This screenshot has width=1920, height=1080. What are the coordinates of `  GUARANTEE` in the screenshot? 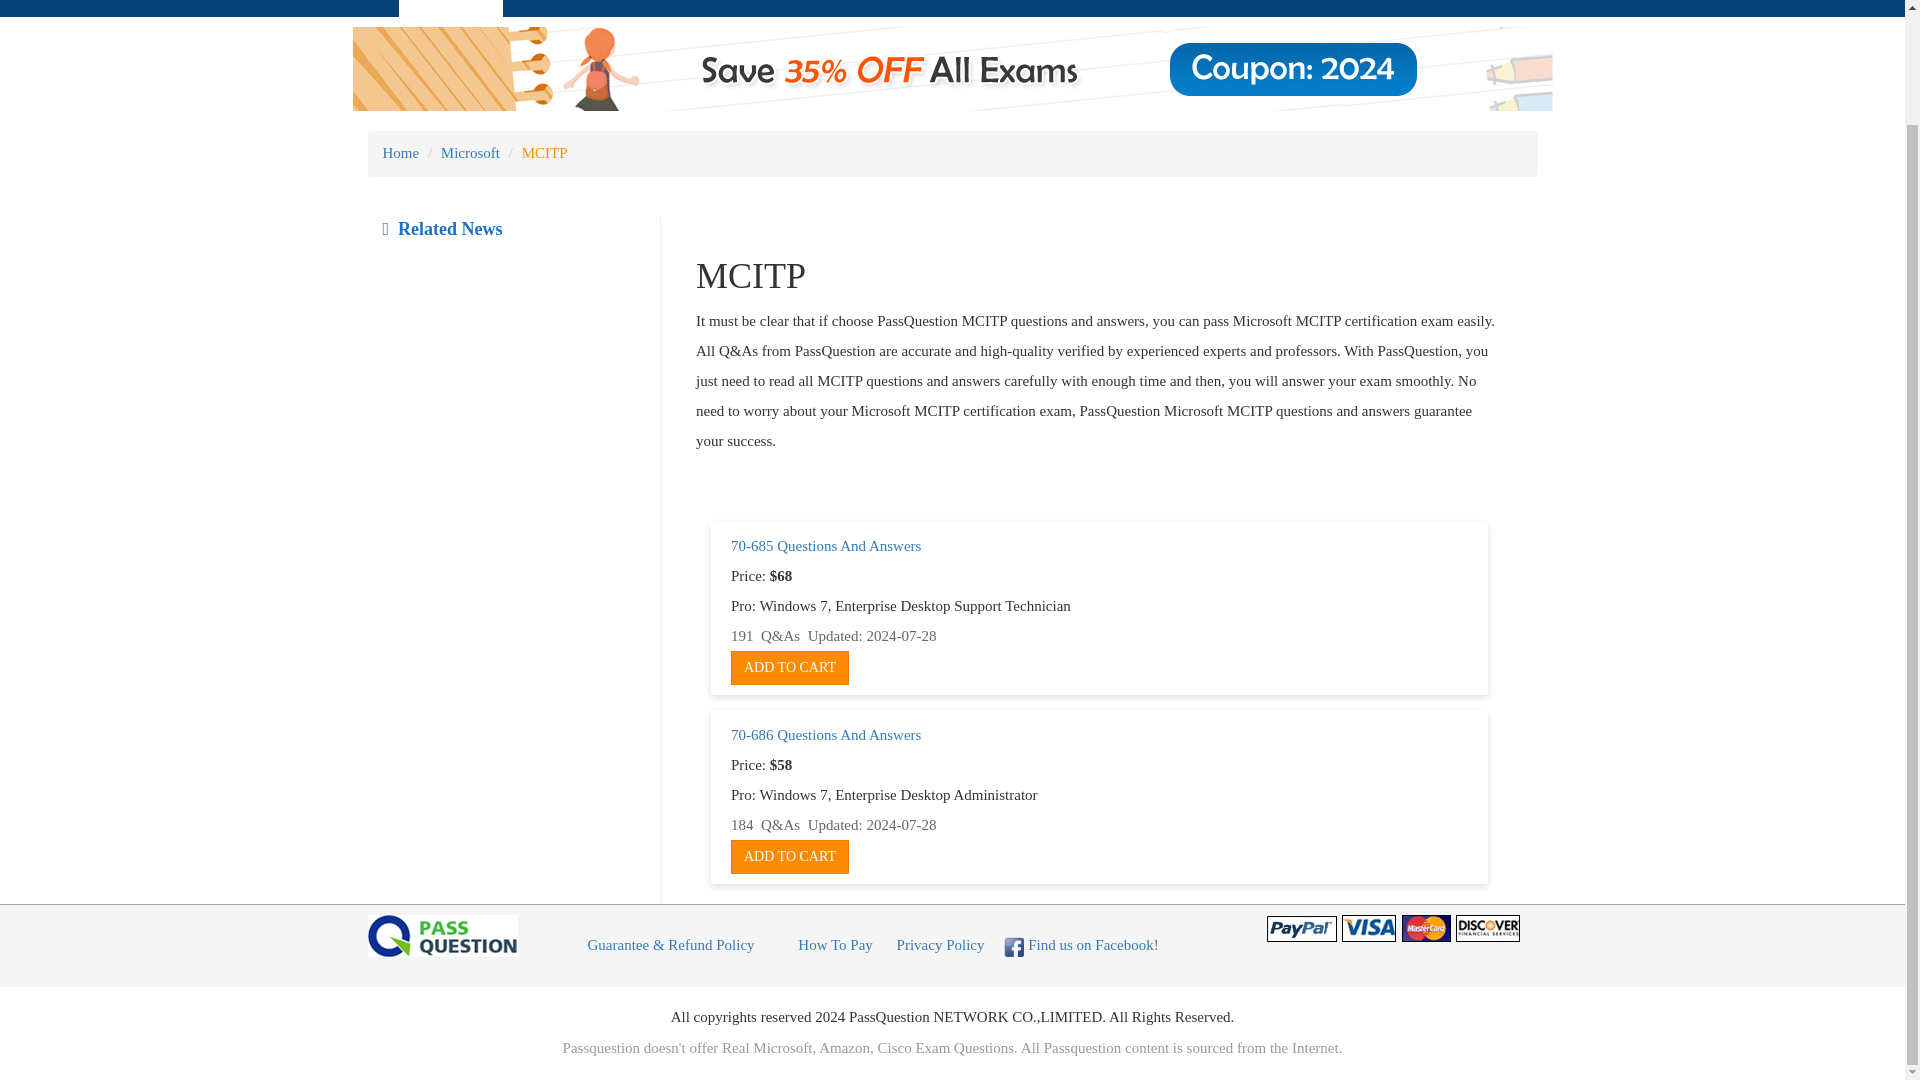 It's located at (782, 9).